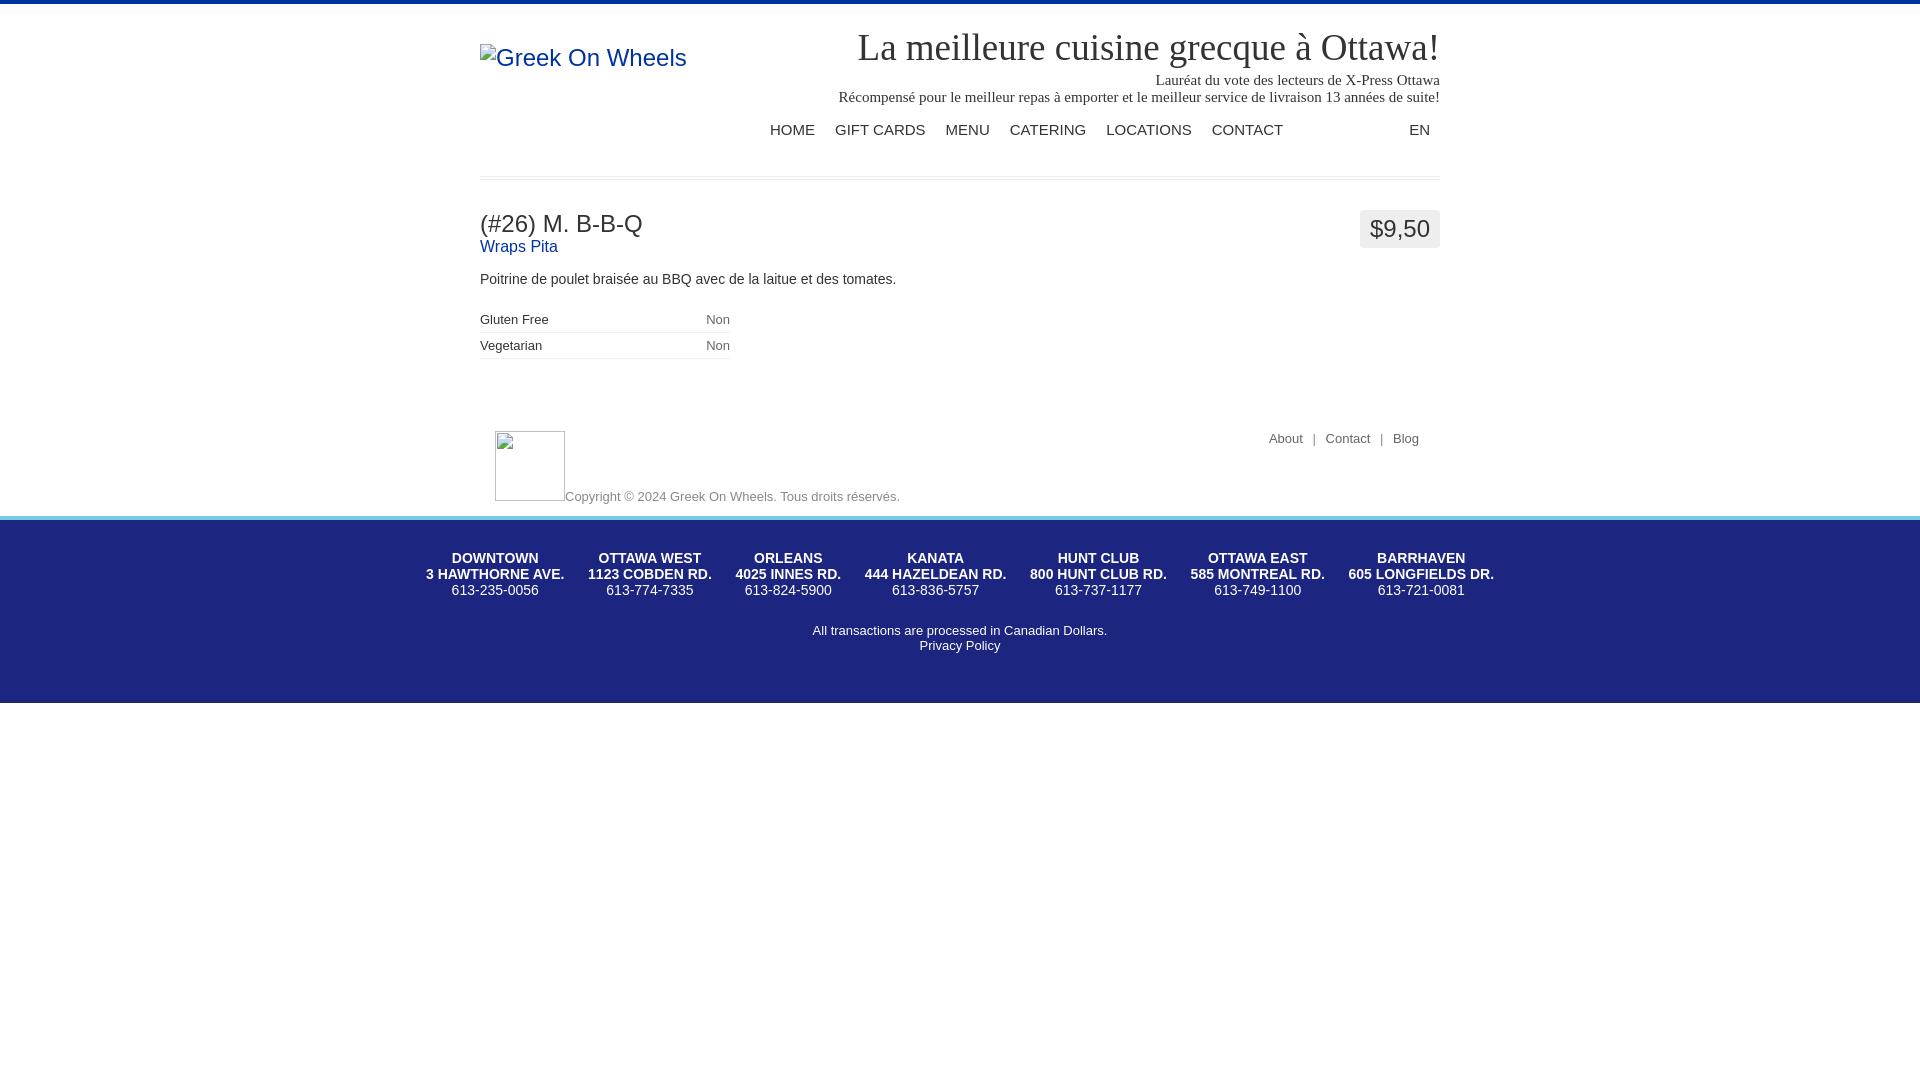 The image size is (1920, 1080). I want to click on EN, so click(1420, 128).